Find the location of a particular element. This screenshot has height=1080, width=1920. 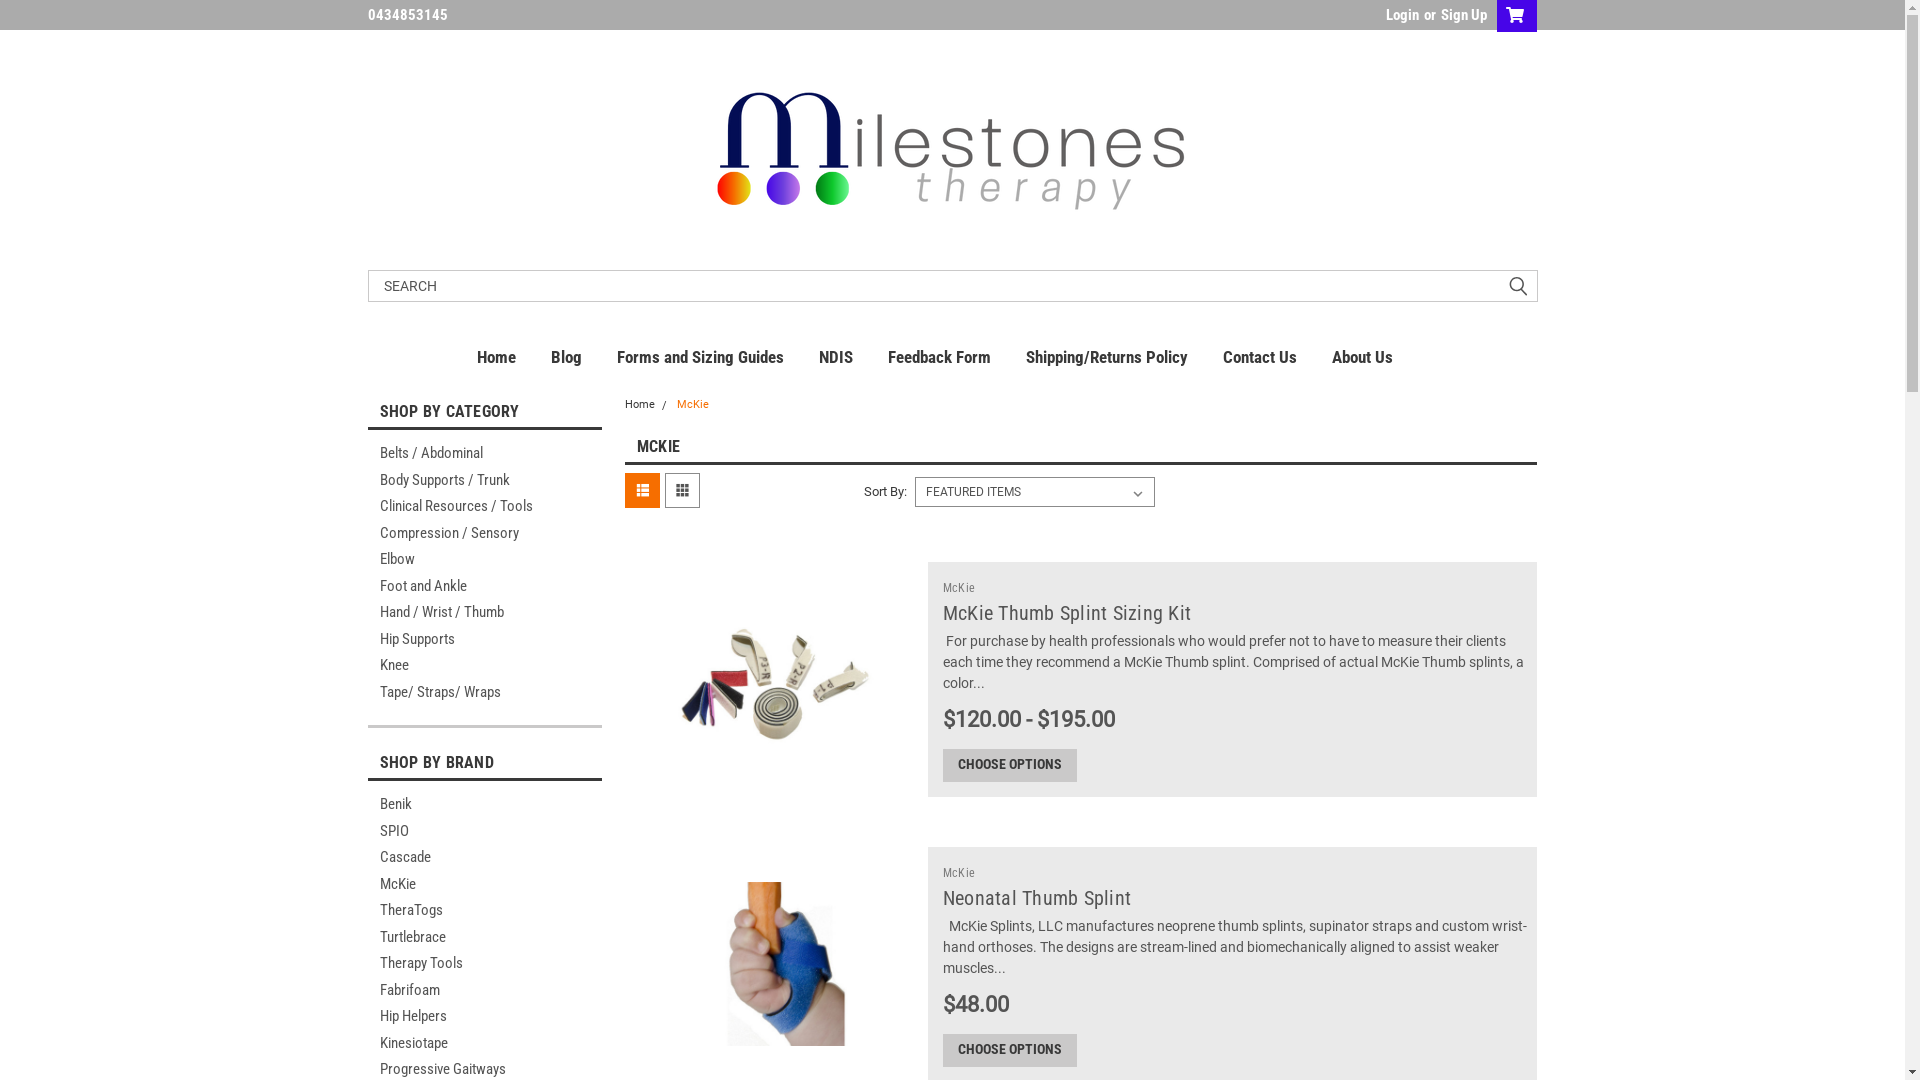

TheraTogs is located at coordinates (485, 910).